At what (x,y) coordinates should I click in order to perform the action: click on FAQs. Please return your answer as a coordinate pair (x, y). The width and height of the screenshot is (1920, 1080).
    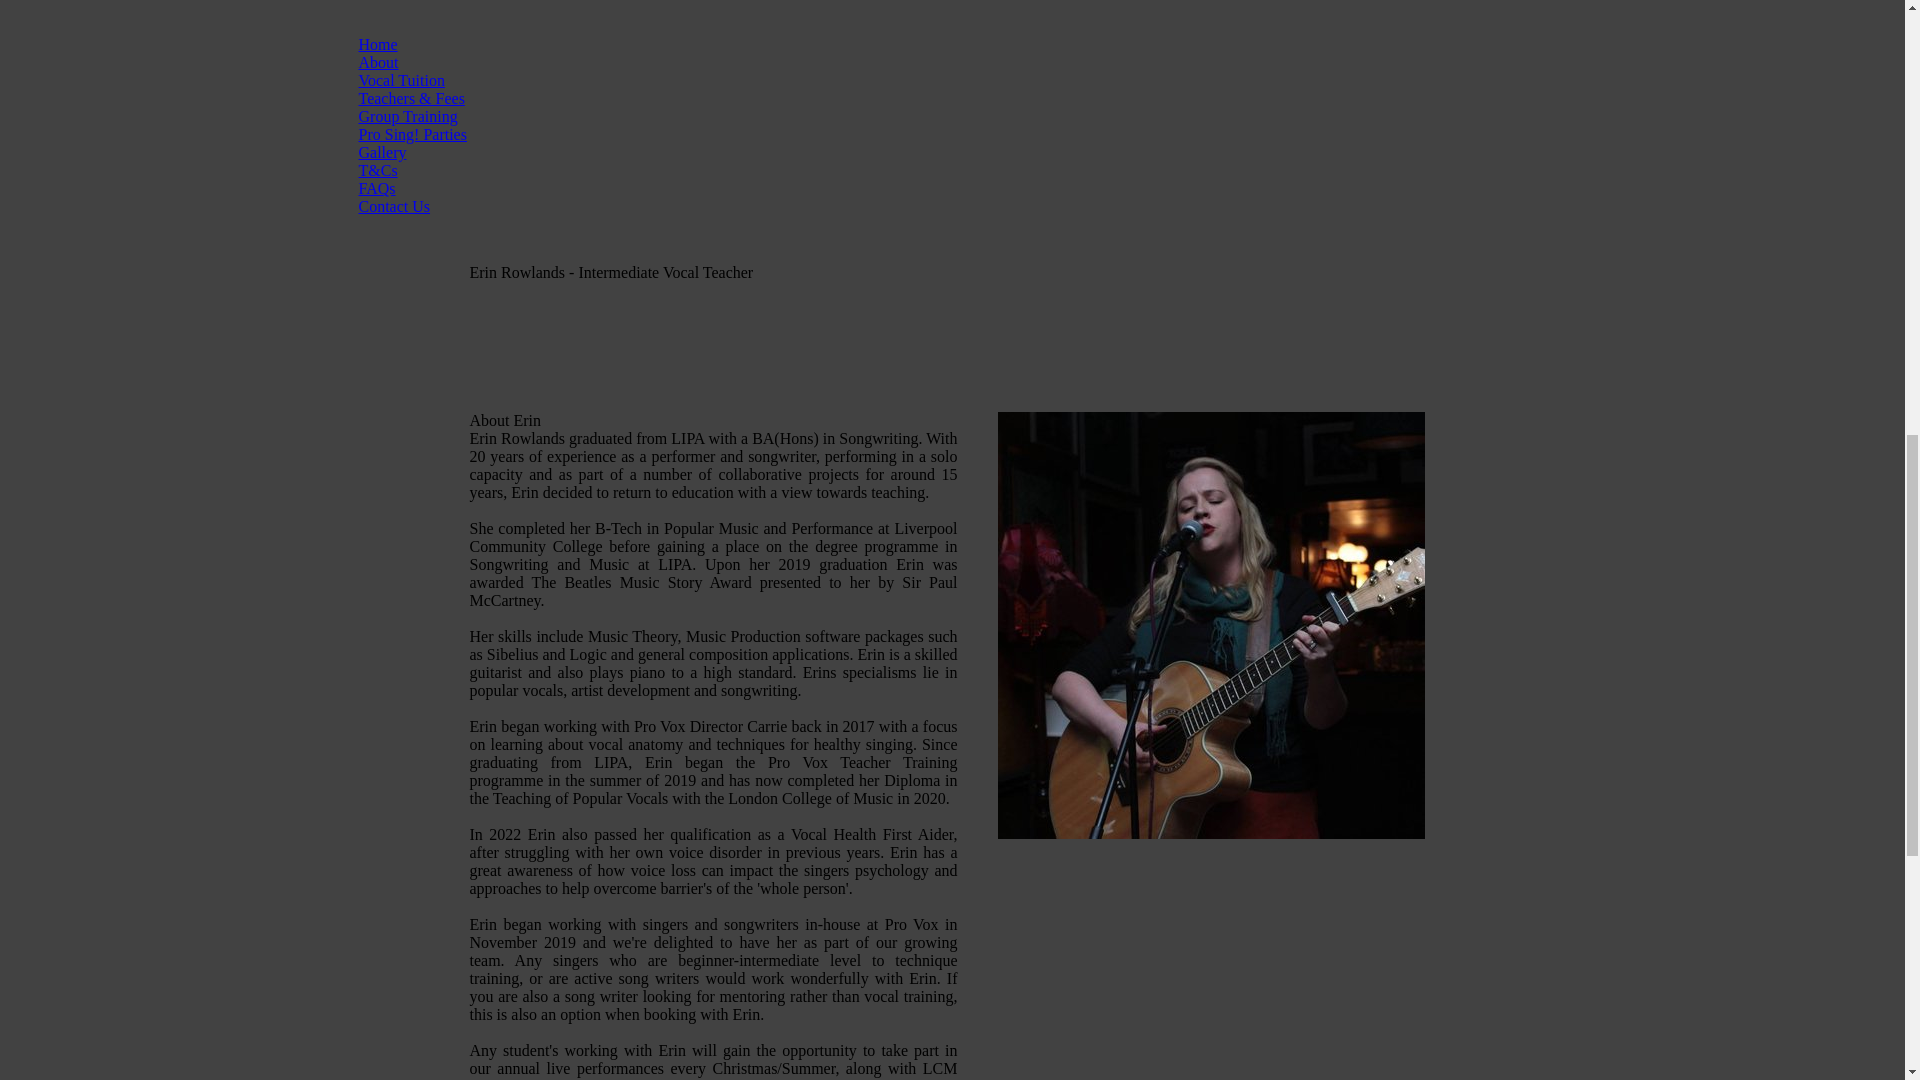
    Looking at the image, I should click on (376, 188).